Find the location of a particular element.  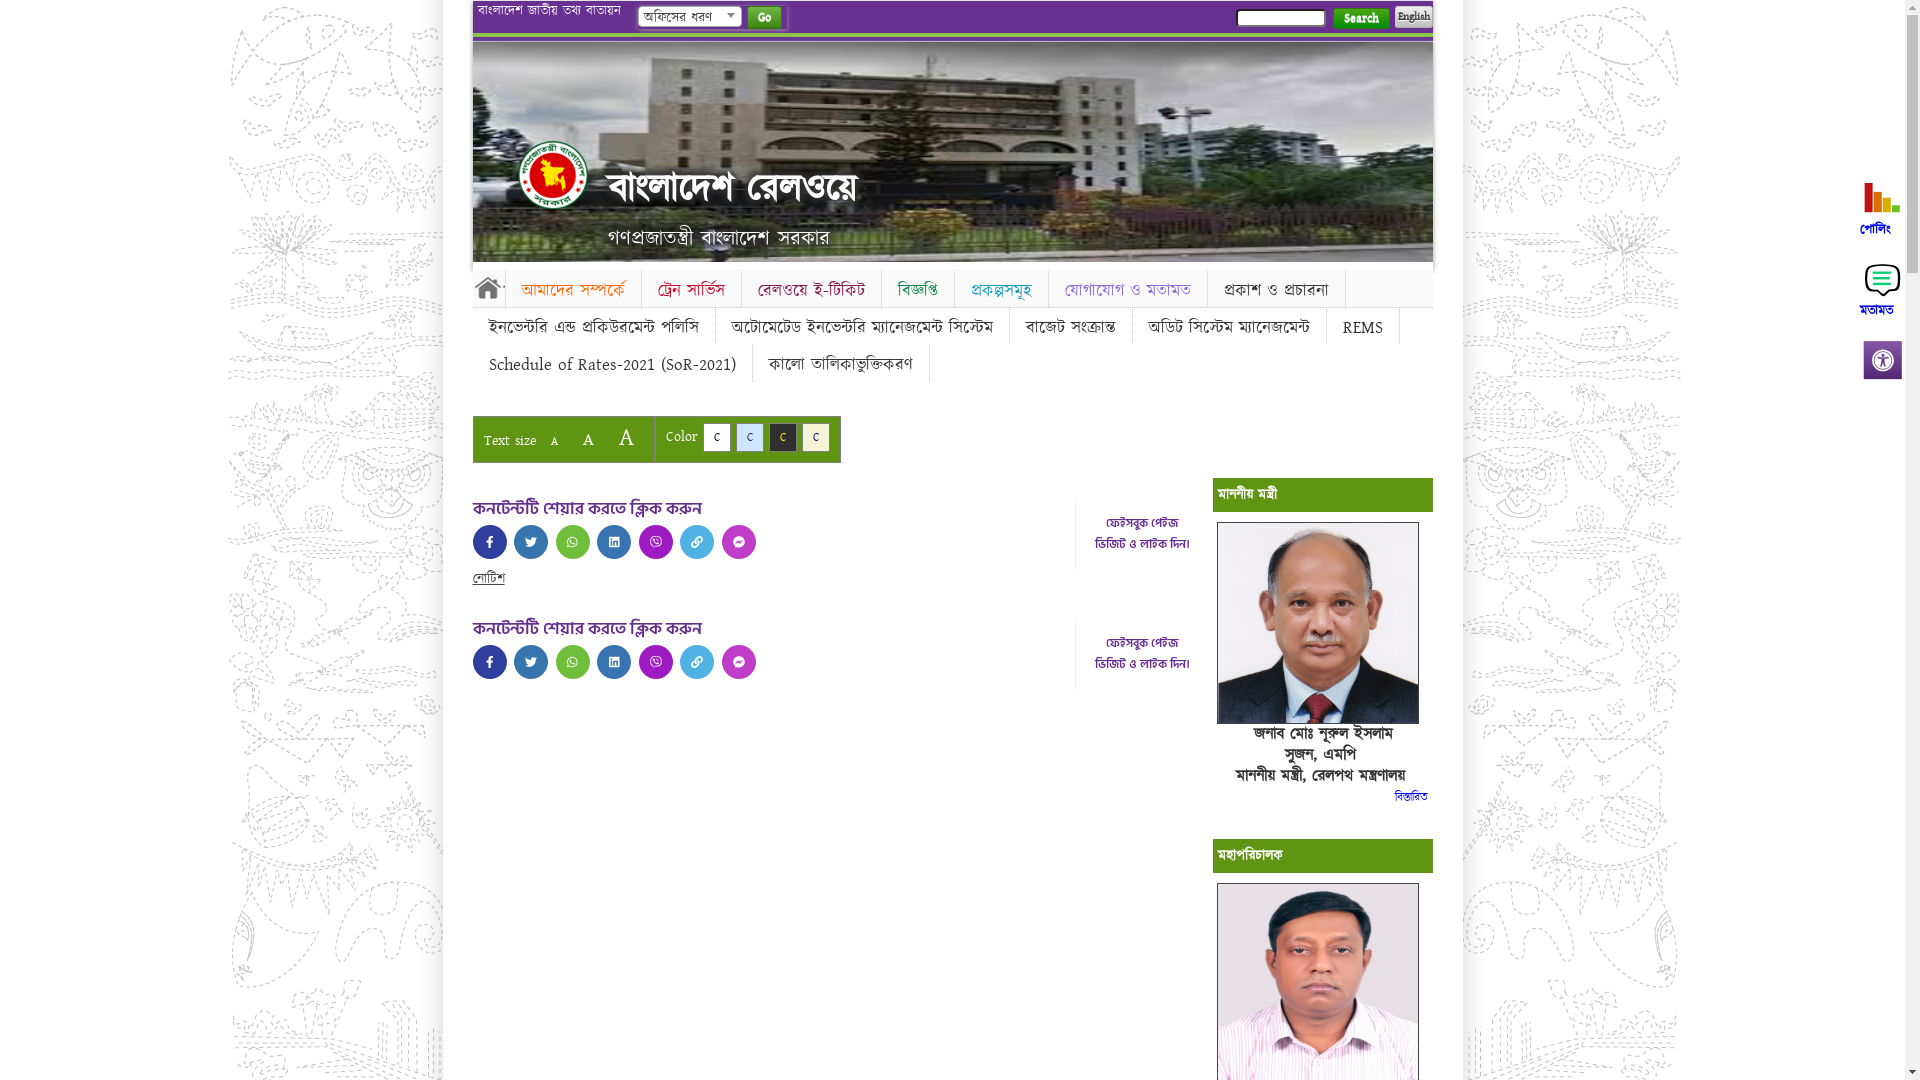

C is located at coordinates (750, 438).